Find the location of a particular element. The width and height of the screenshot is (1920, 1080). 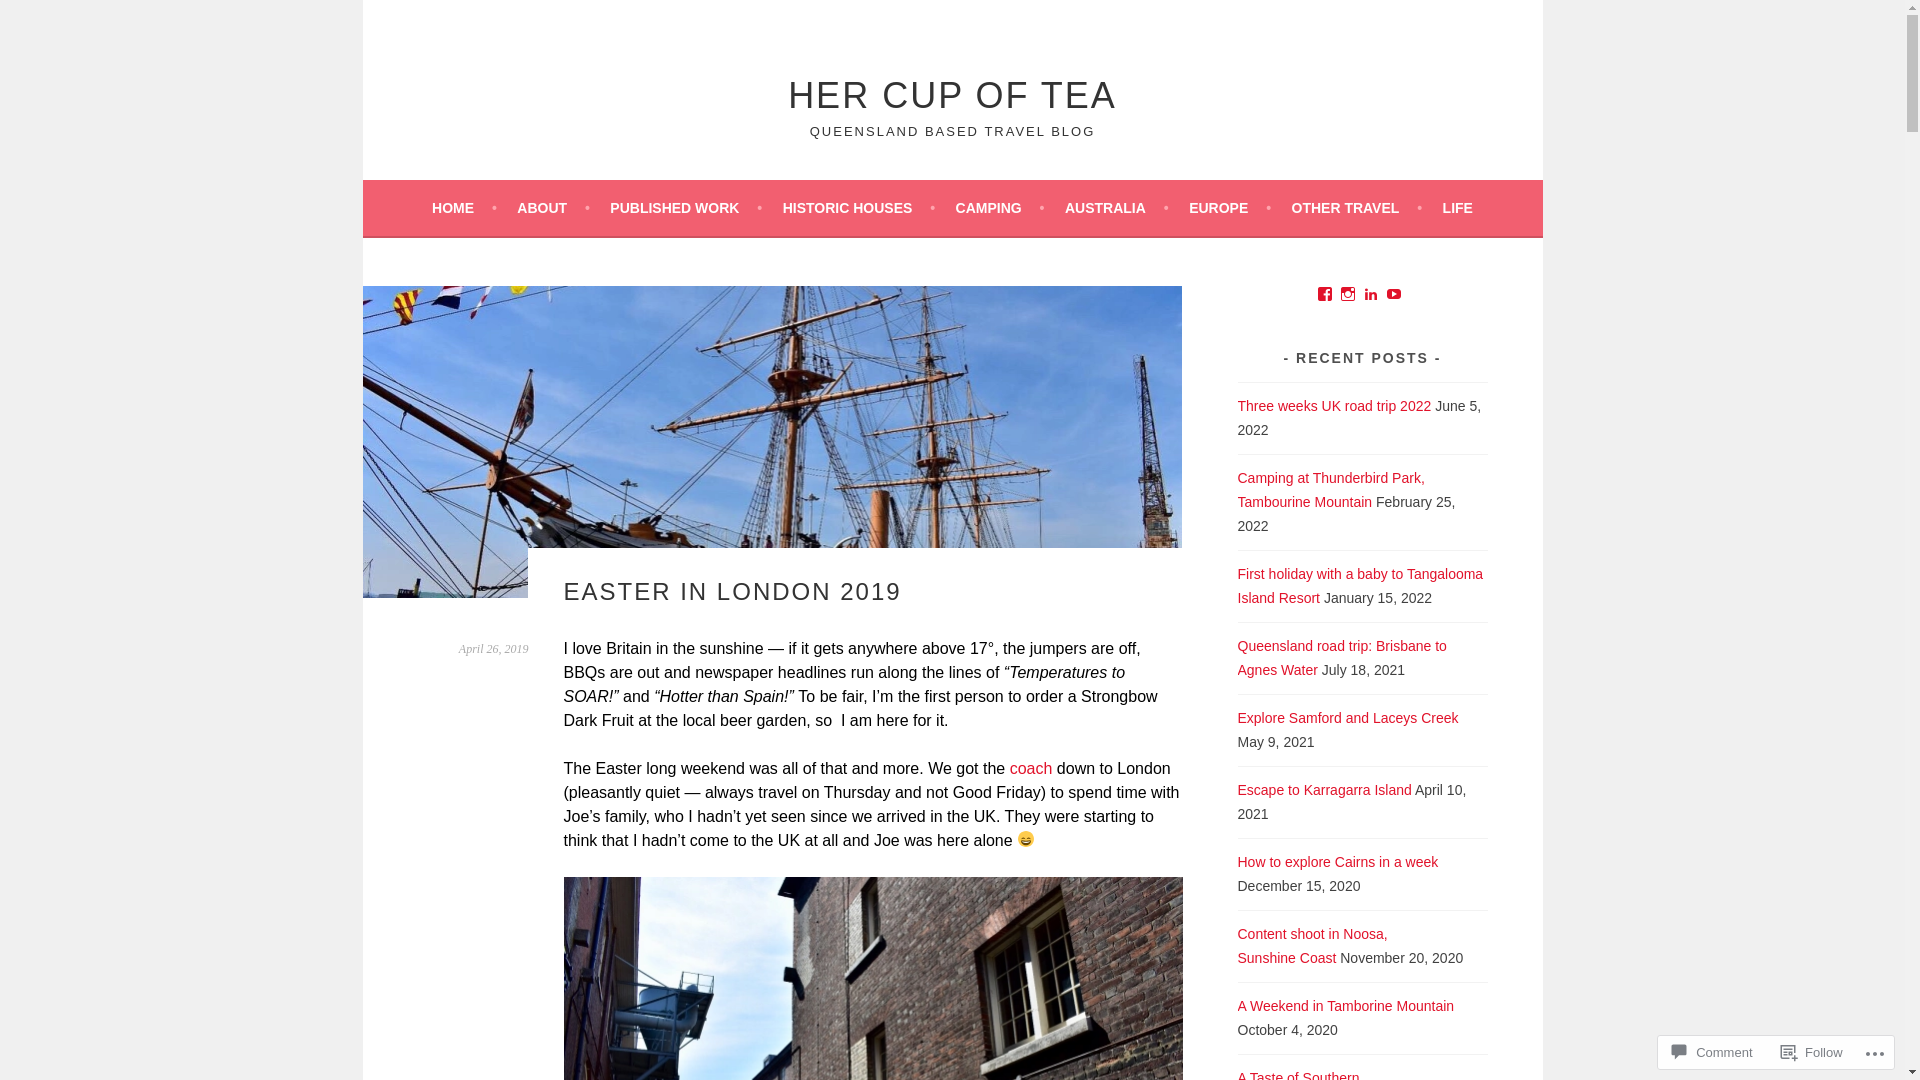

CAMPING is located at coordinates (1000, 208).